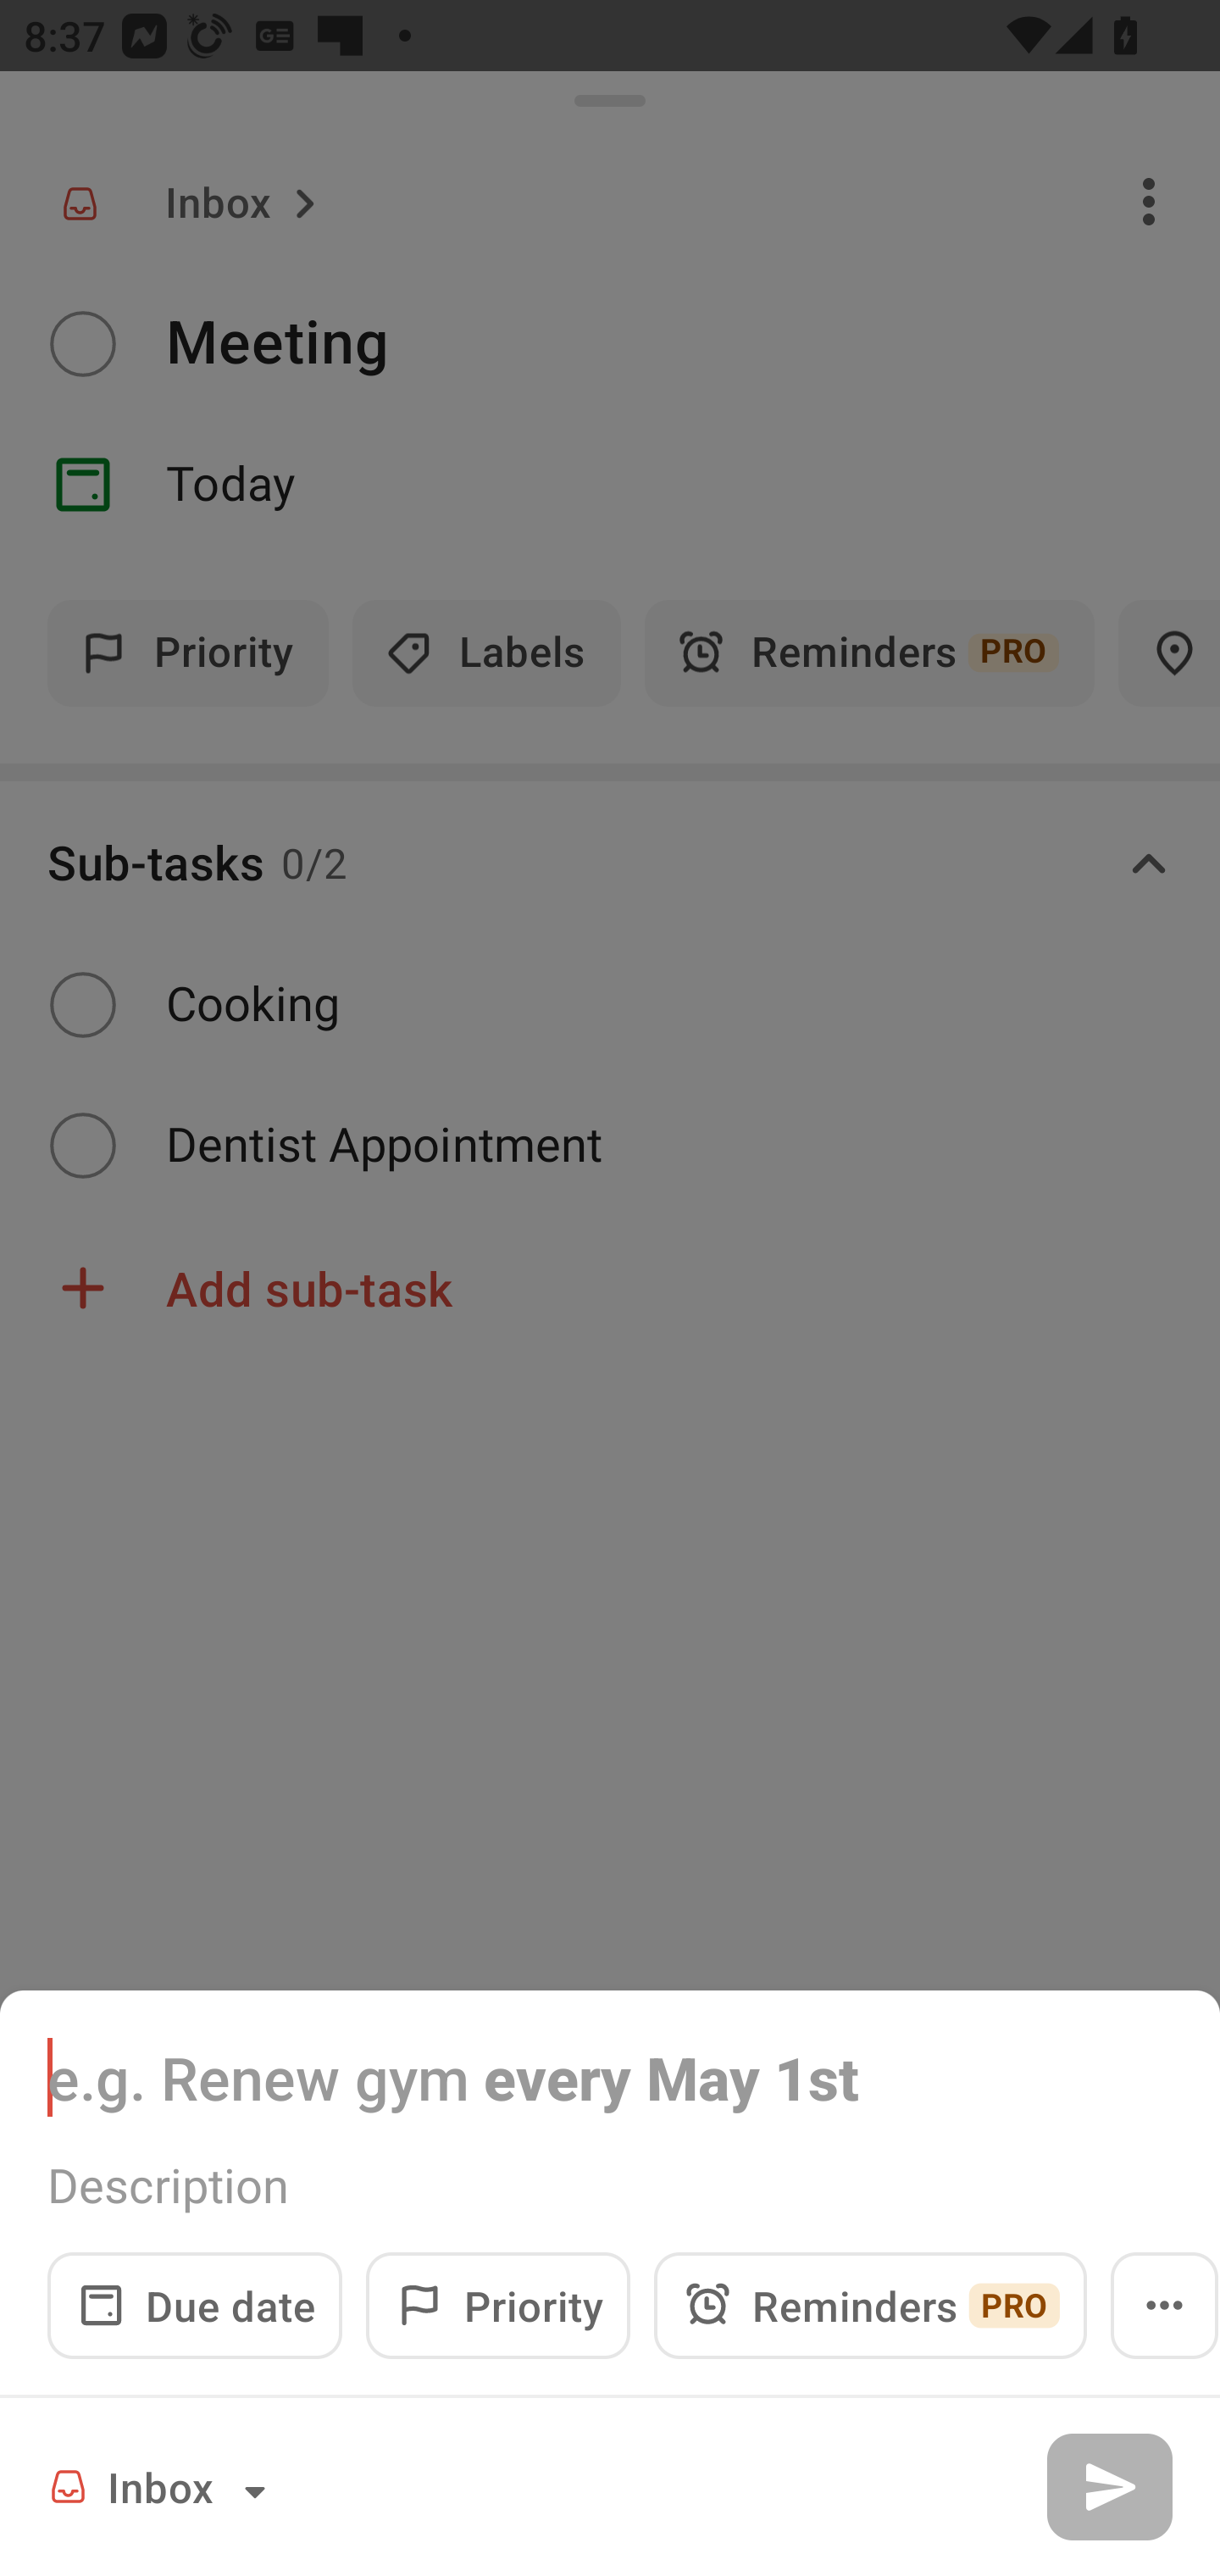 The image size is (1220, 2576). What do you see at coordinates (610, 2185) in the screenshot?
I see `Description` at bounding box center [610, 2185].